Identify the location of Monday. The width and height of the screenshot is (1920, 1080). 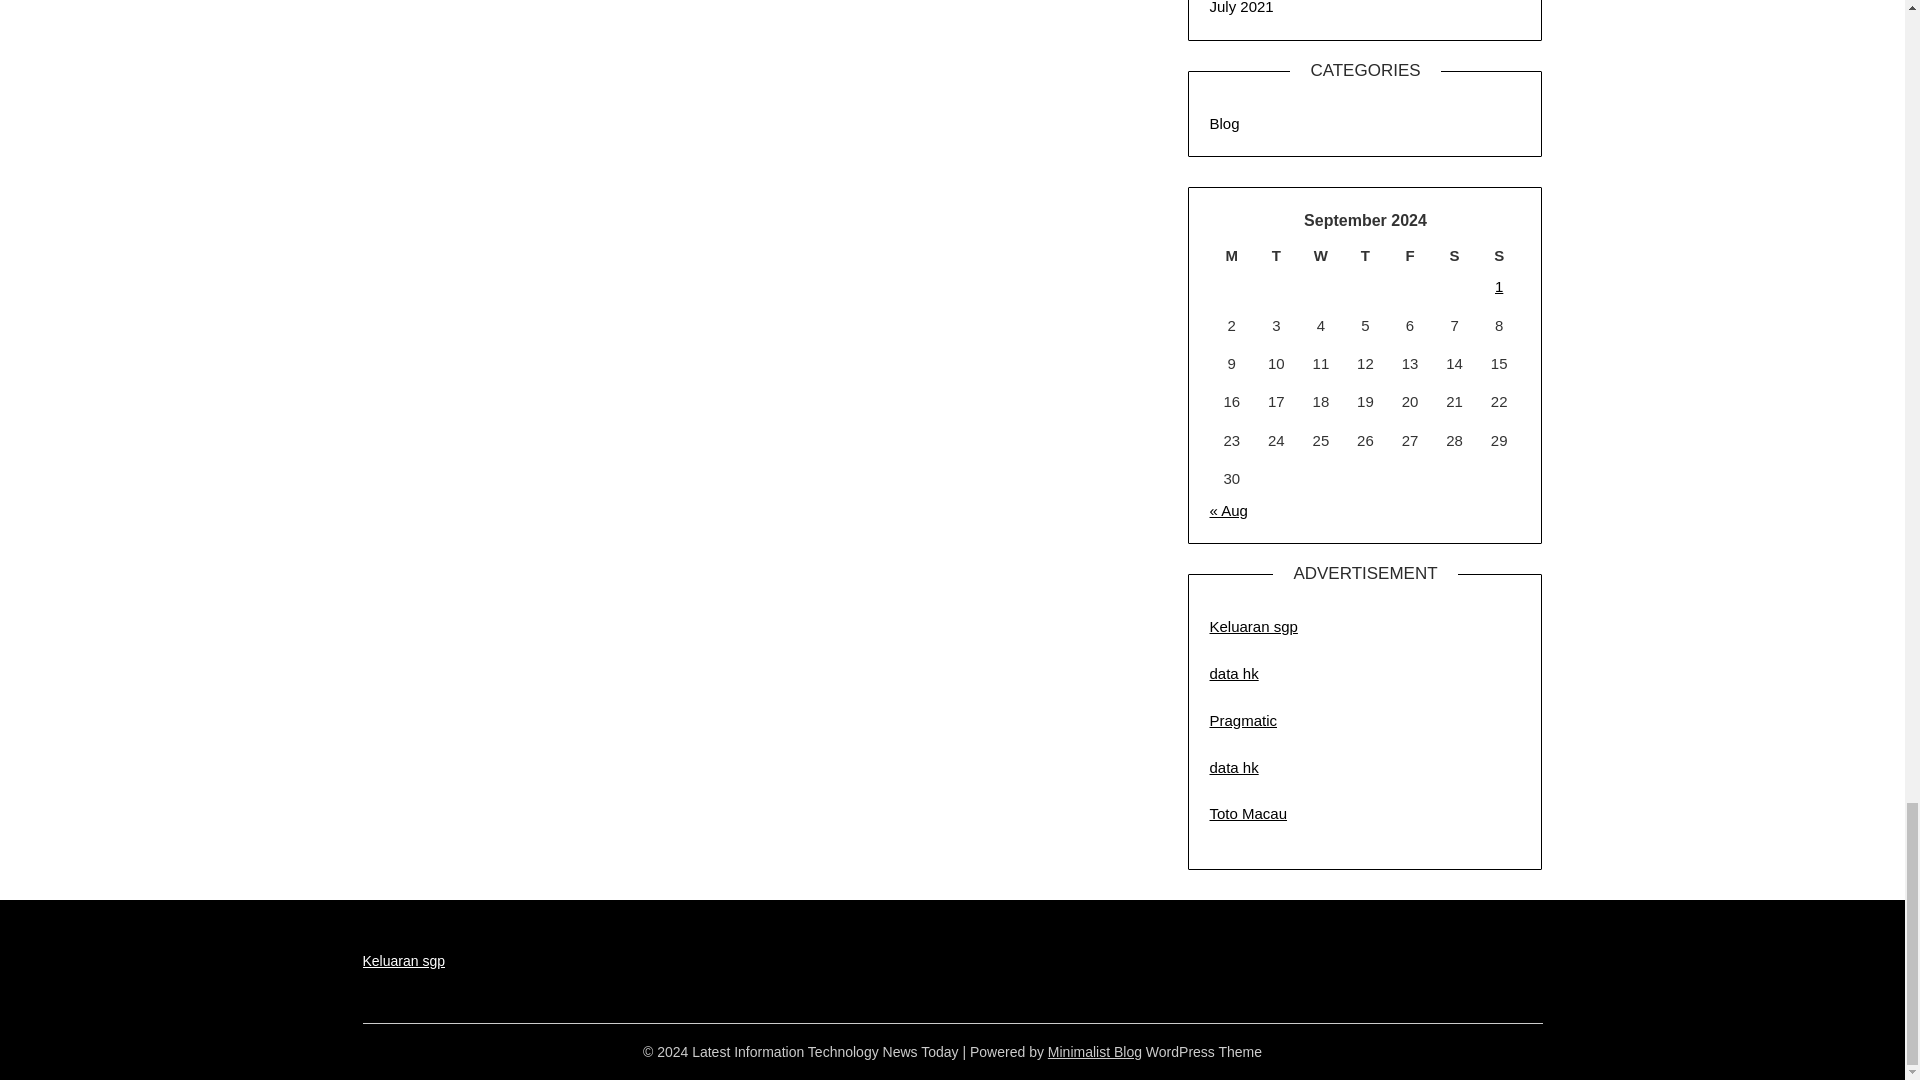
(1231, 256).